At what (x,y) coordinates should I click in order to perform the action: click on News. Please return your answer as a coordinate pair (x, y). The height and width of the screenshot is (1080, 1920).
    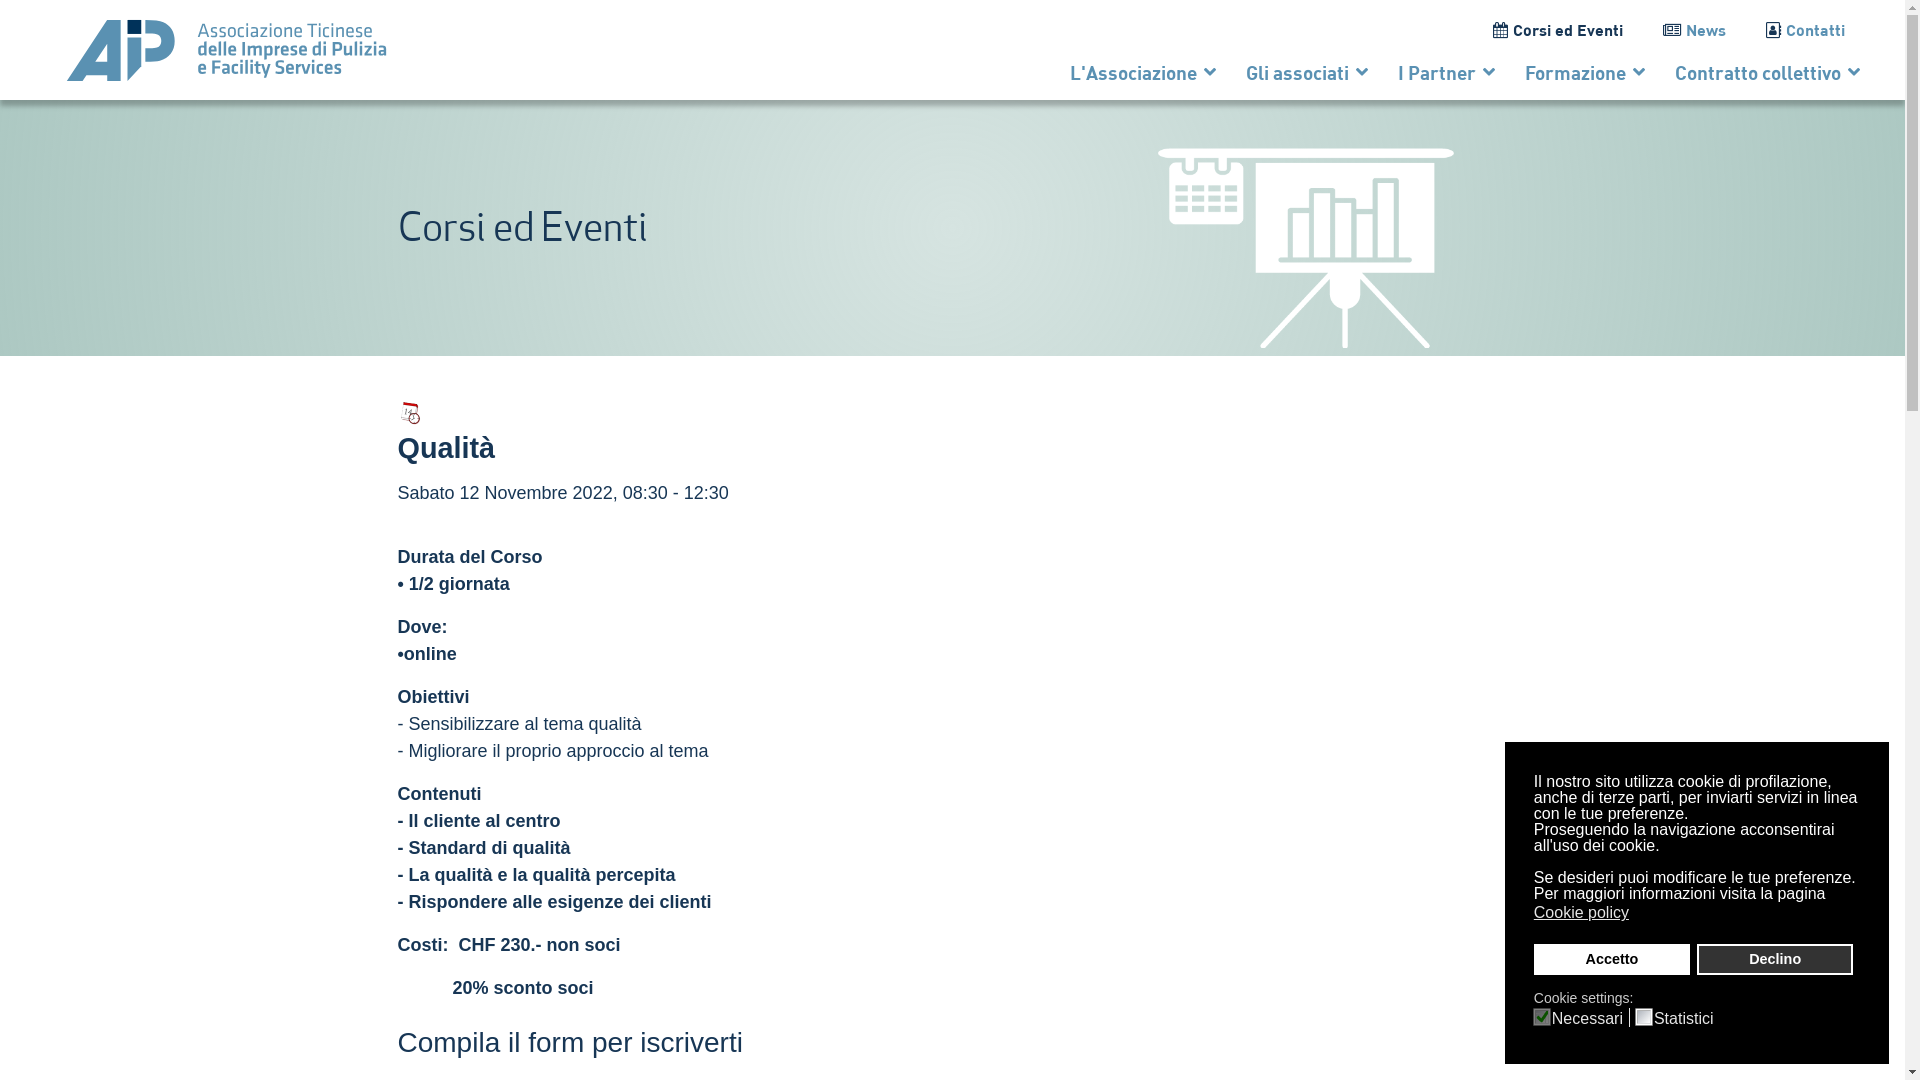
    Looking at the image, I should click on (1694, 30).